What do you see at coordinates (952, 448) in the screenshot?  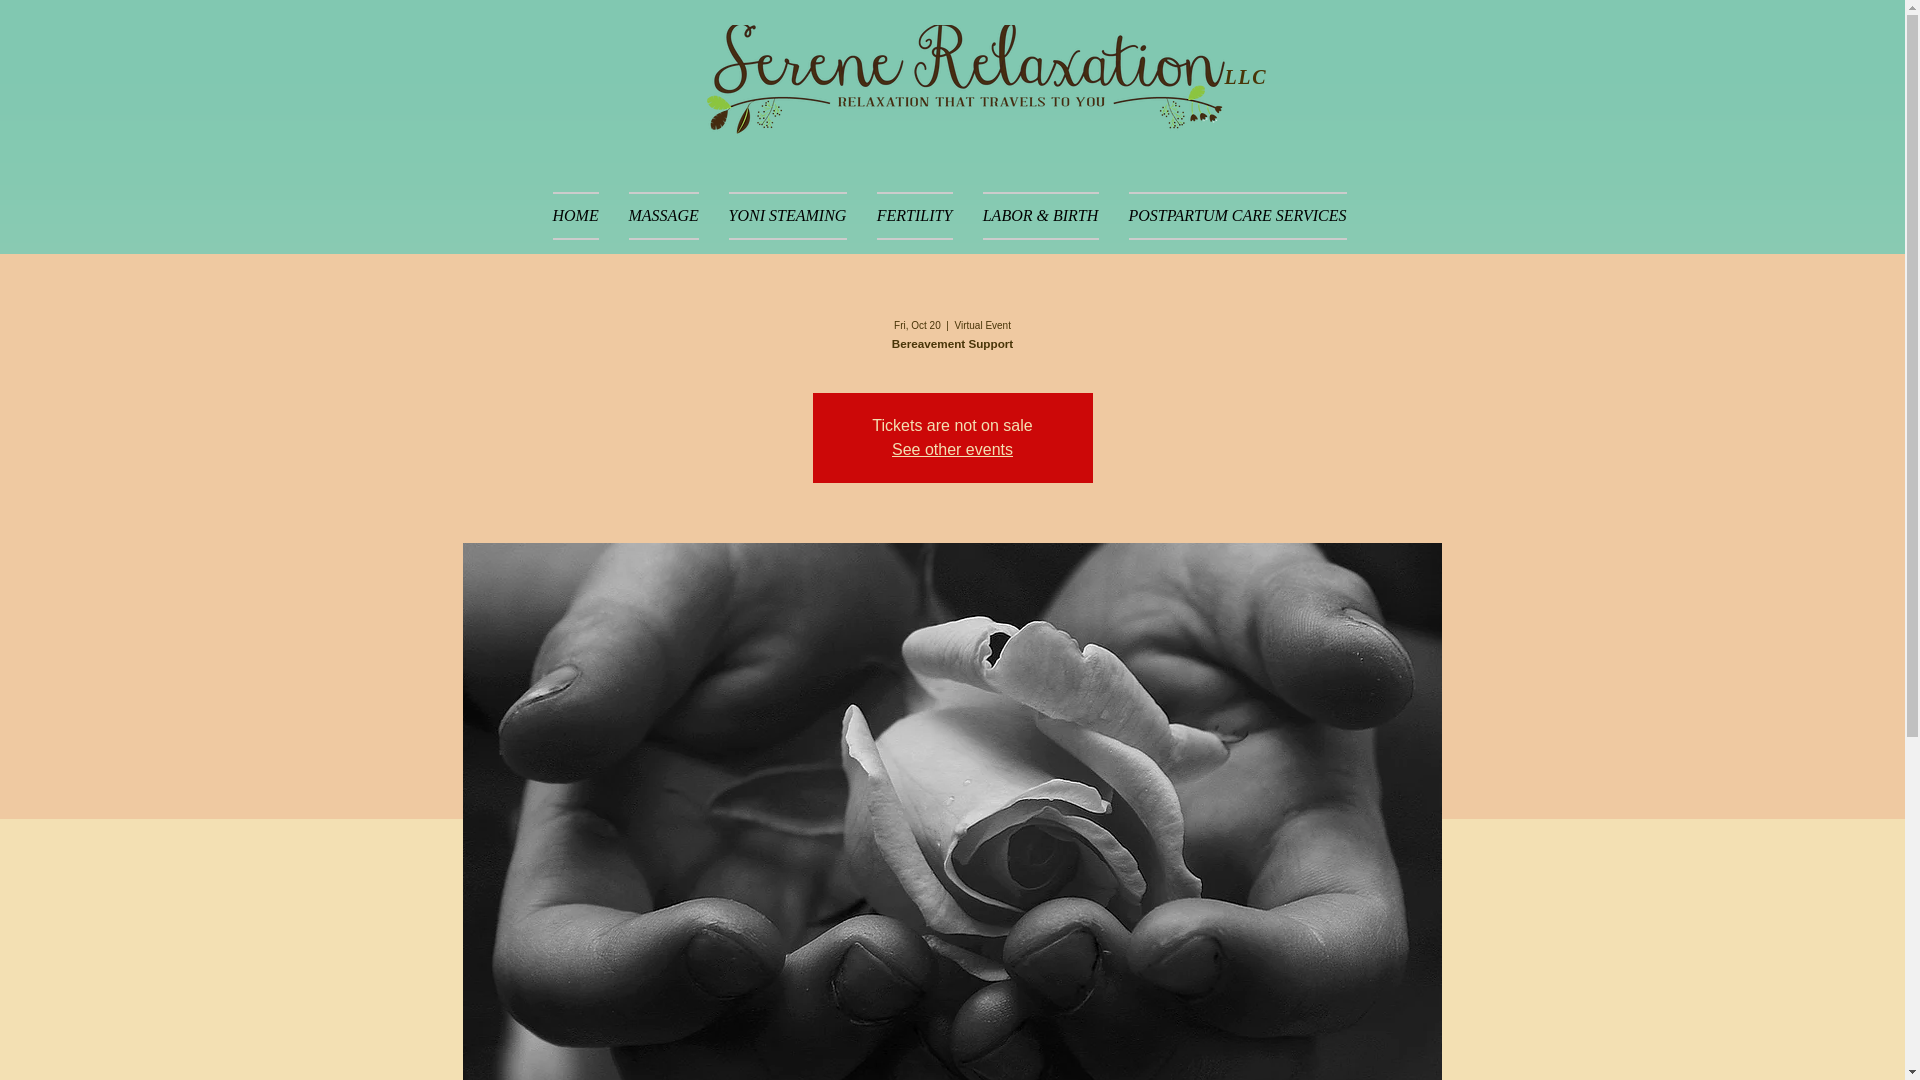 I see `See other events` at bounding box center [952, 448].